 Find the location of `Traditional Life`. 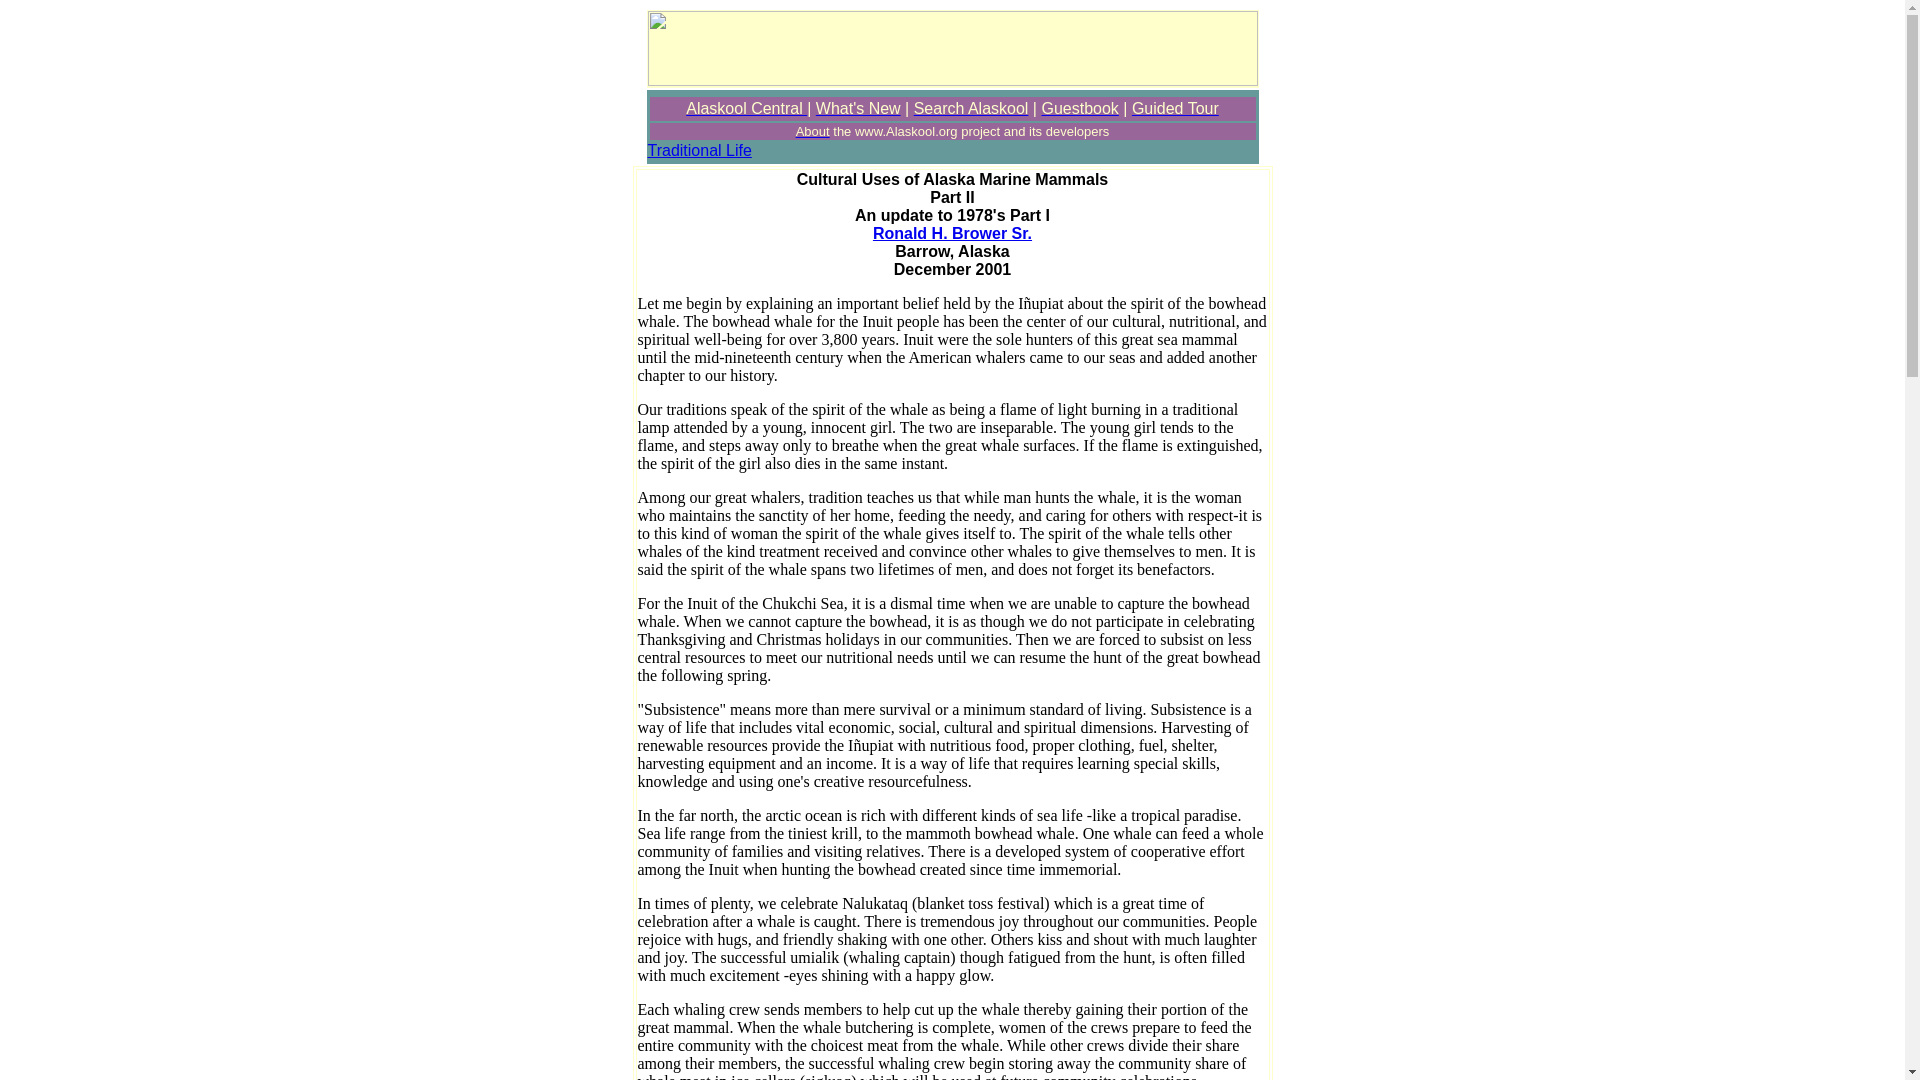

Traditional Life is located at coordinates (700, 150).